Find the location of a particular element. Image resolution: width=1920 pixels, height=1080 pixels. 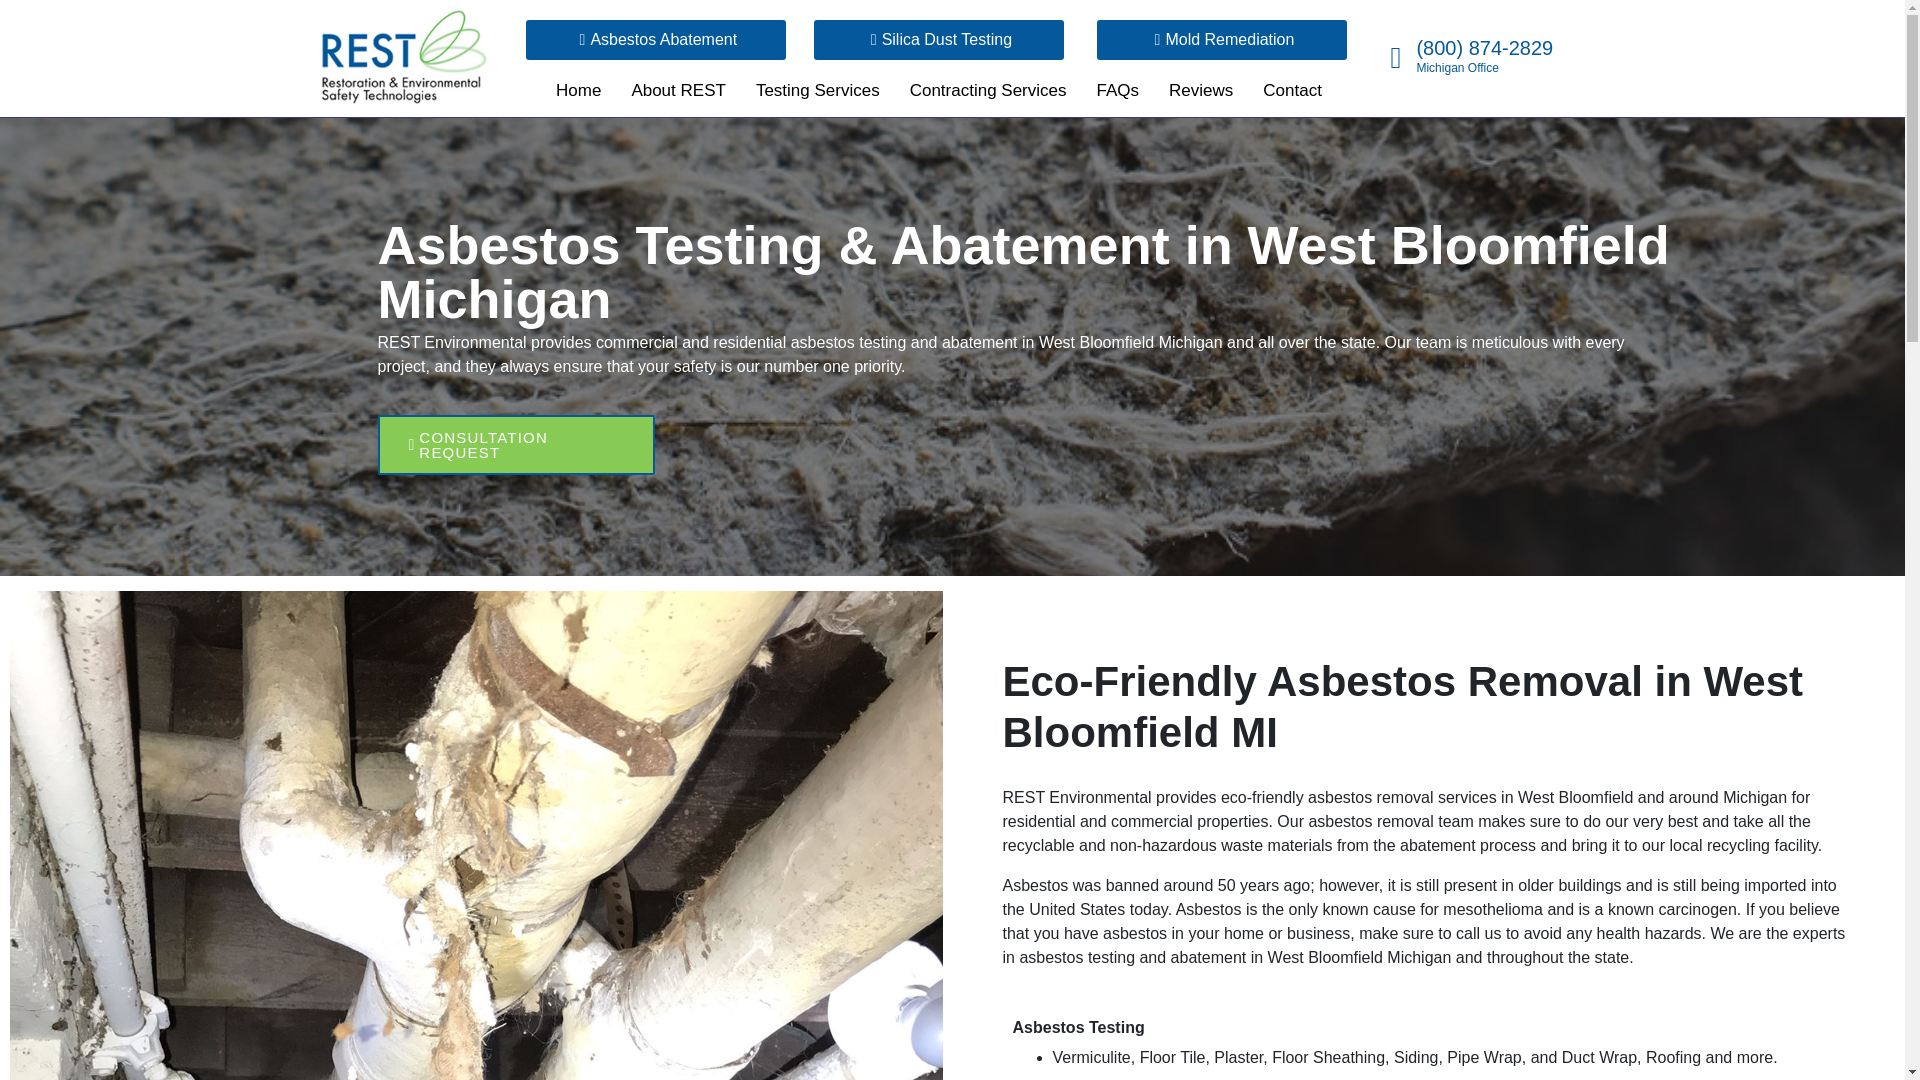

Mold Remediation is located at coordinates (1222, 6).